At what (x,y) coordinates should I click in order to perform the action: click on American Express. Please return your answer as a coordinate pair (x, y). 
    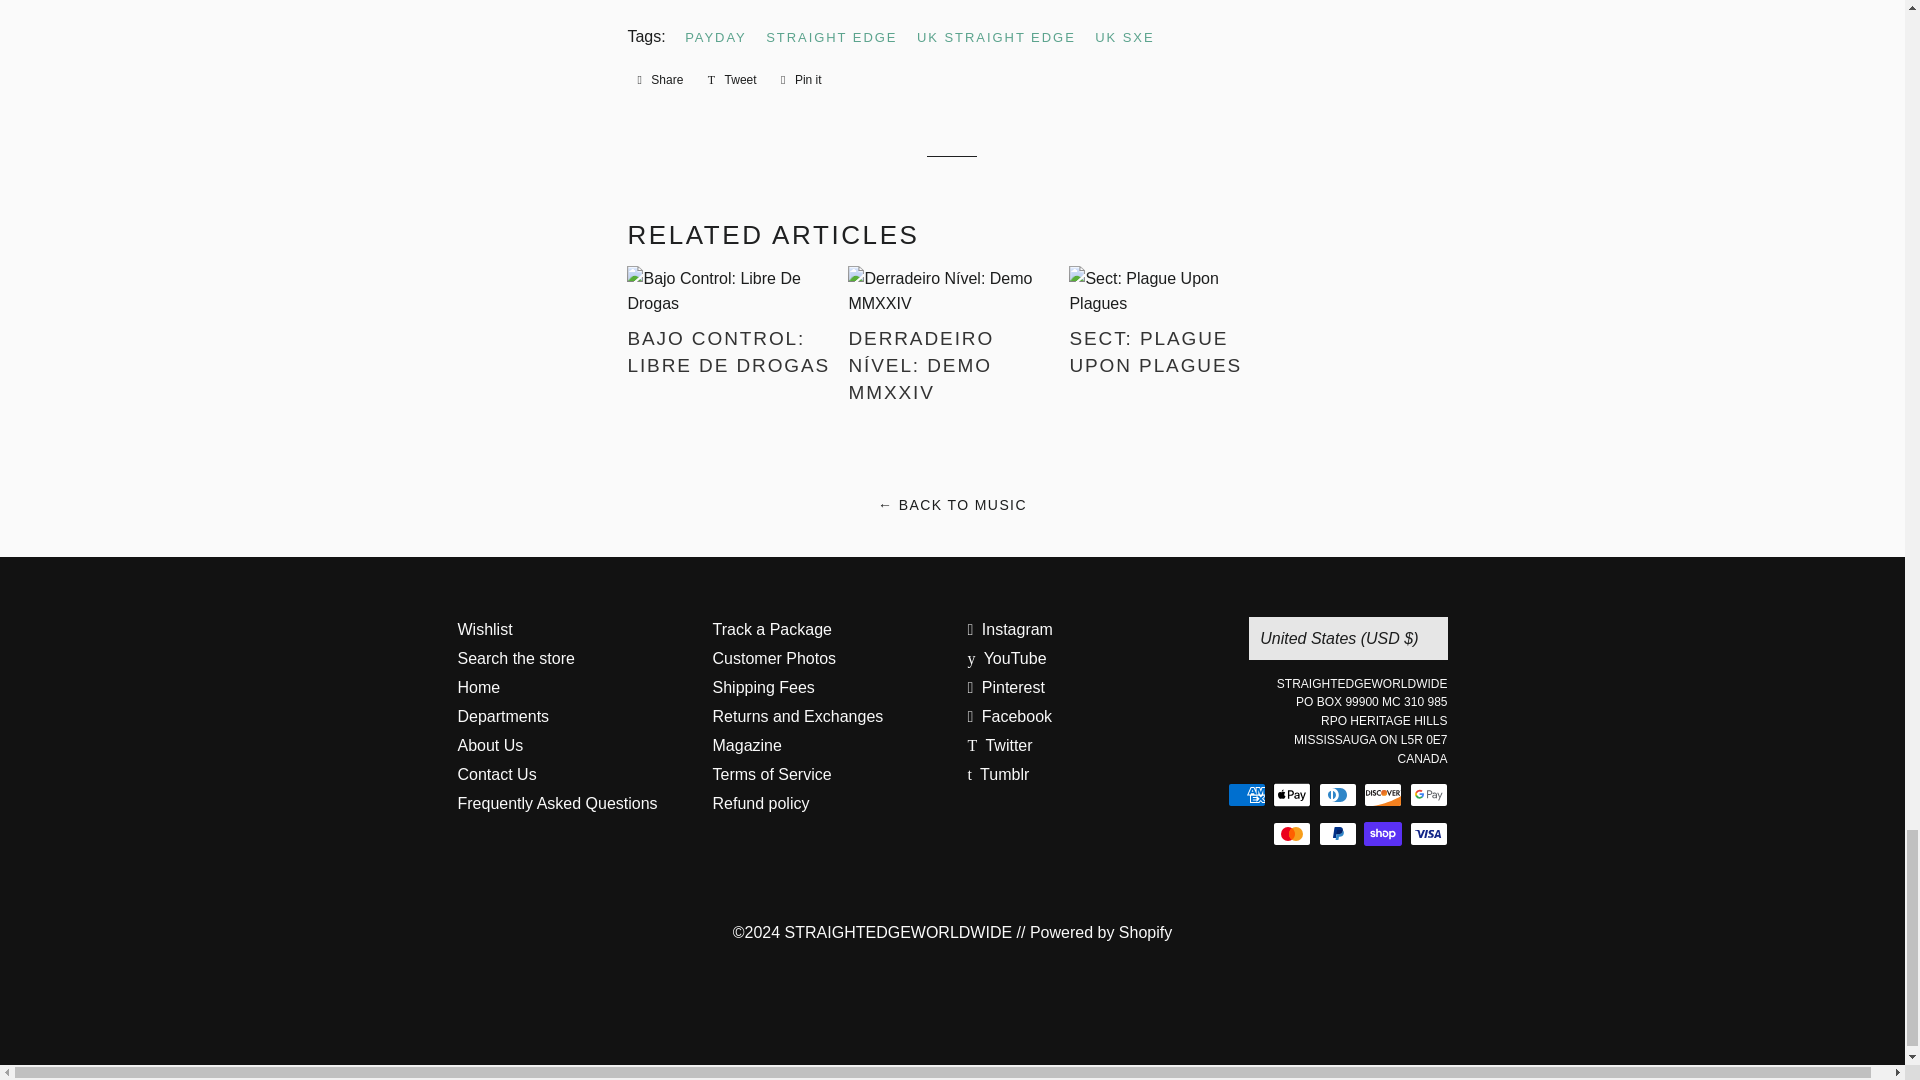
    Looking at the image, I should click on (1246, 794).